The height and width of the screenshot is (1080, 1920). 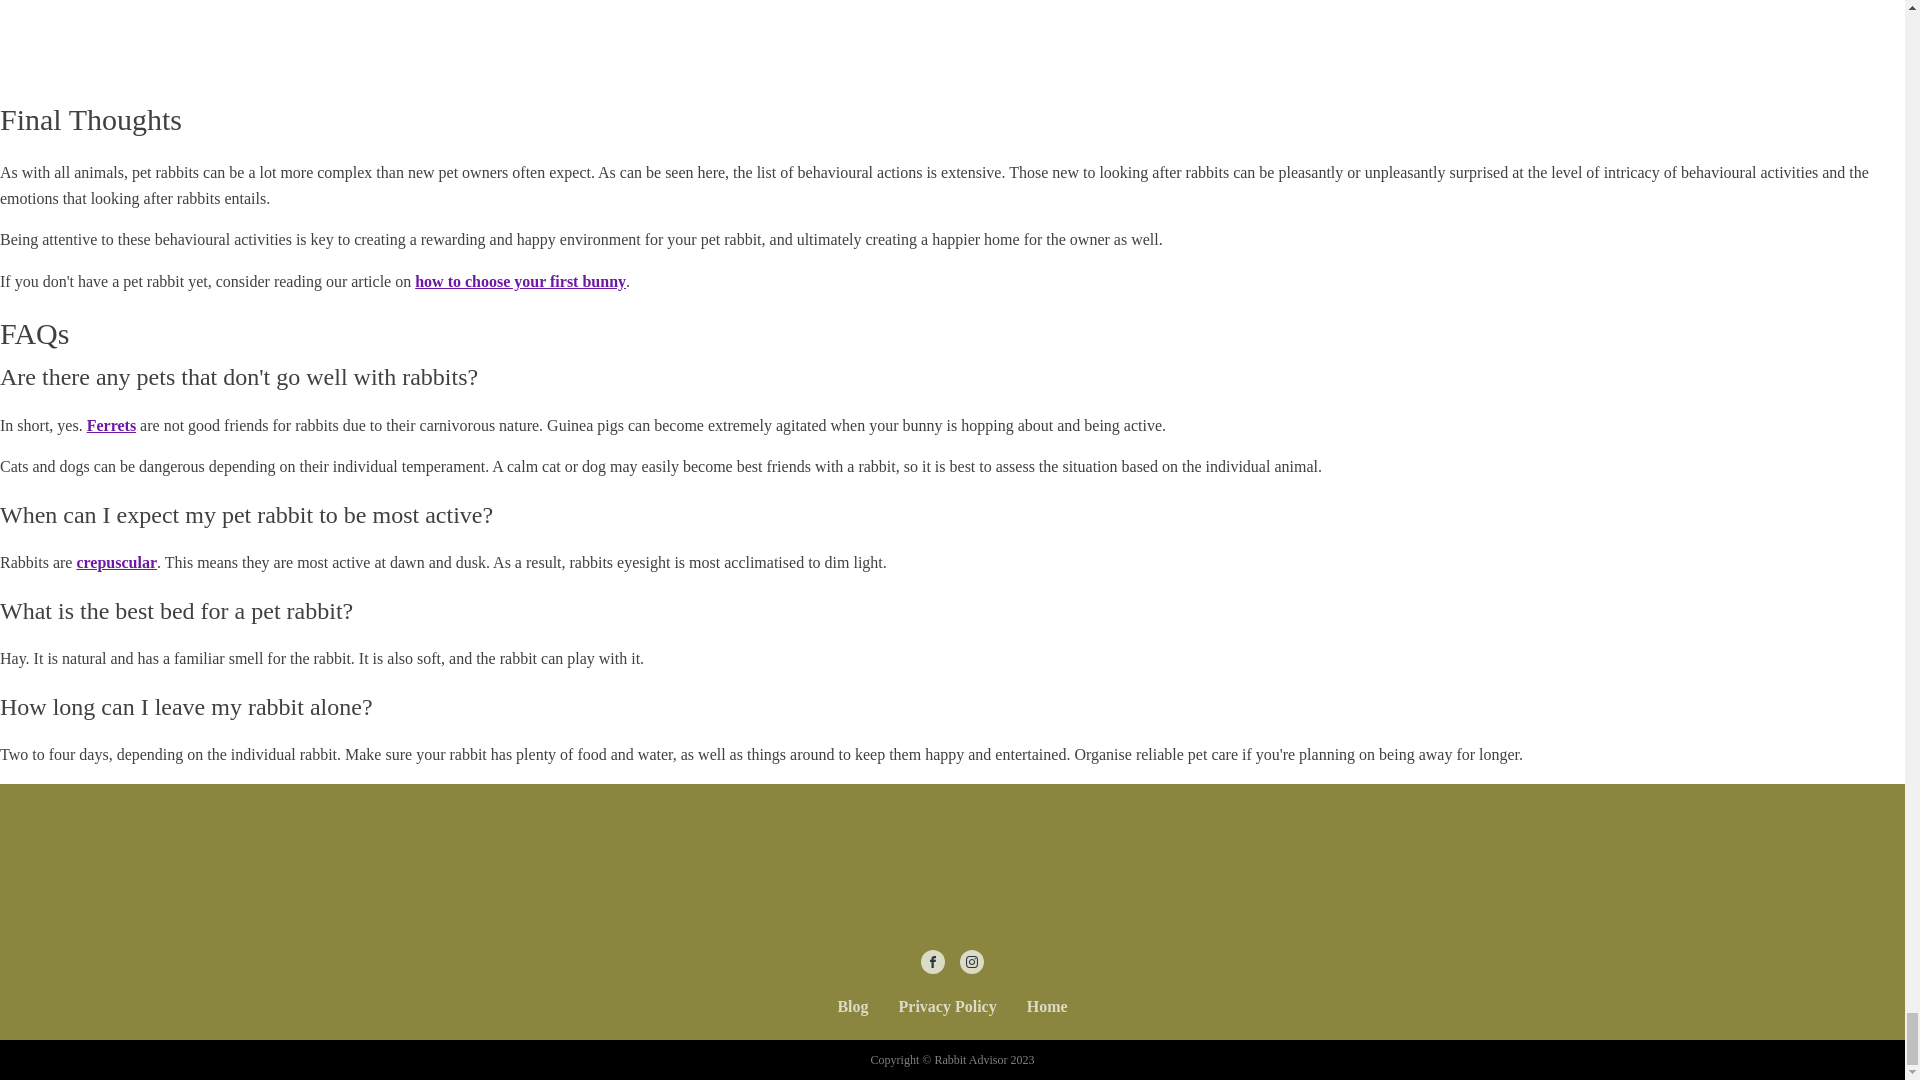 What do you see at coordinates (116, 562) in the screenshot?
I see `crepuscular` at bounding box center [116, 562].